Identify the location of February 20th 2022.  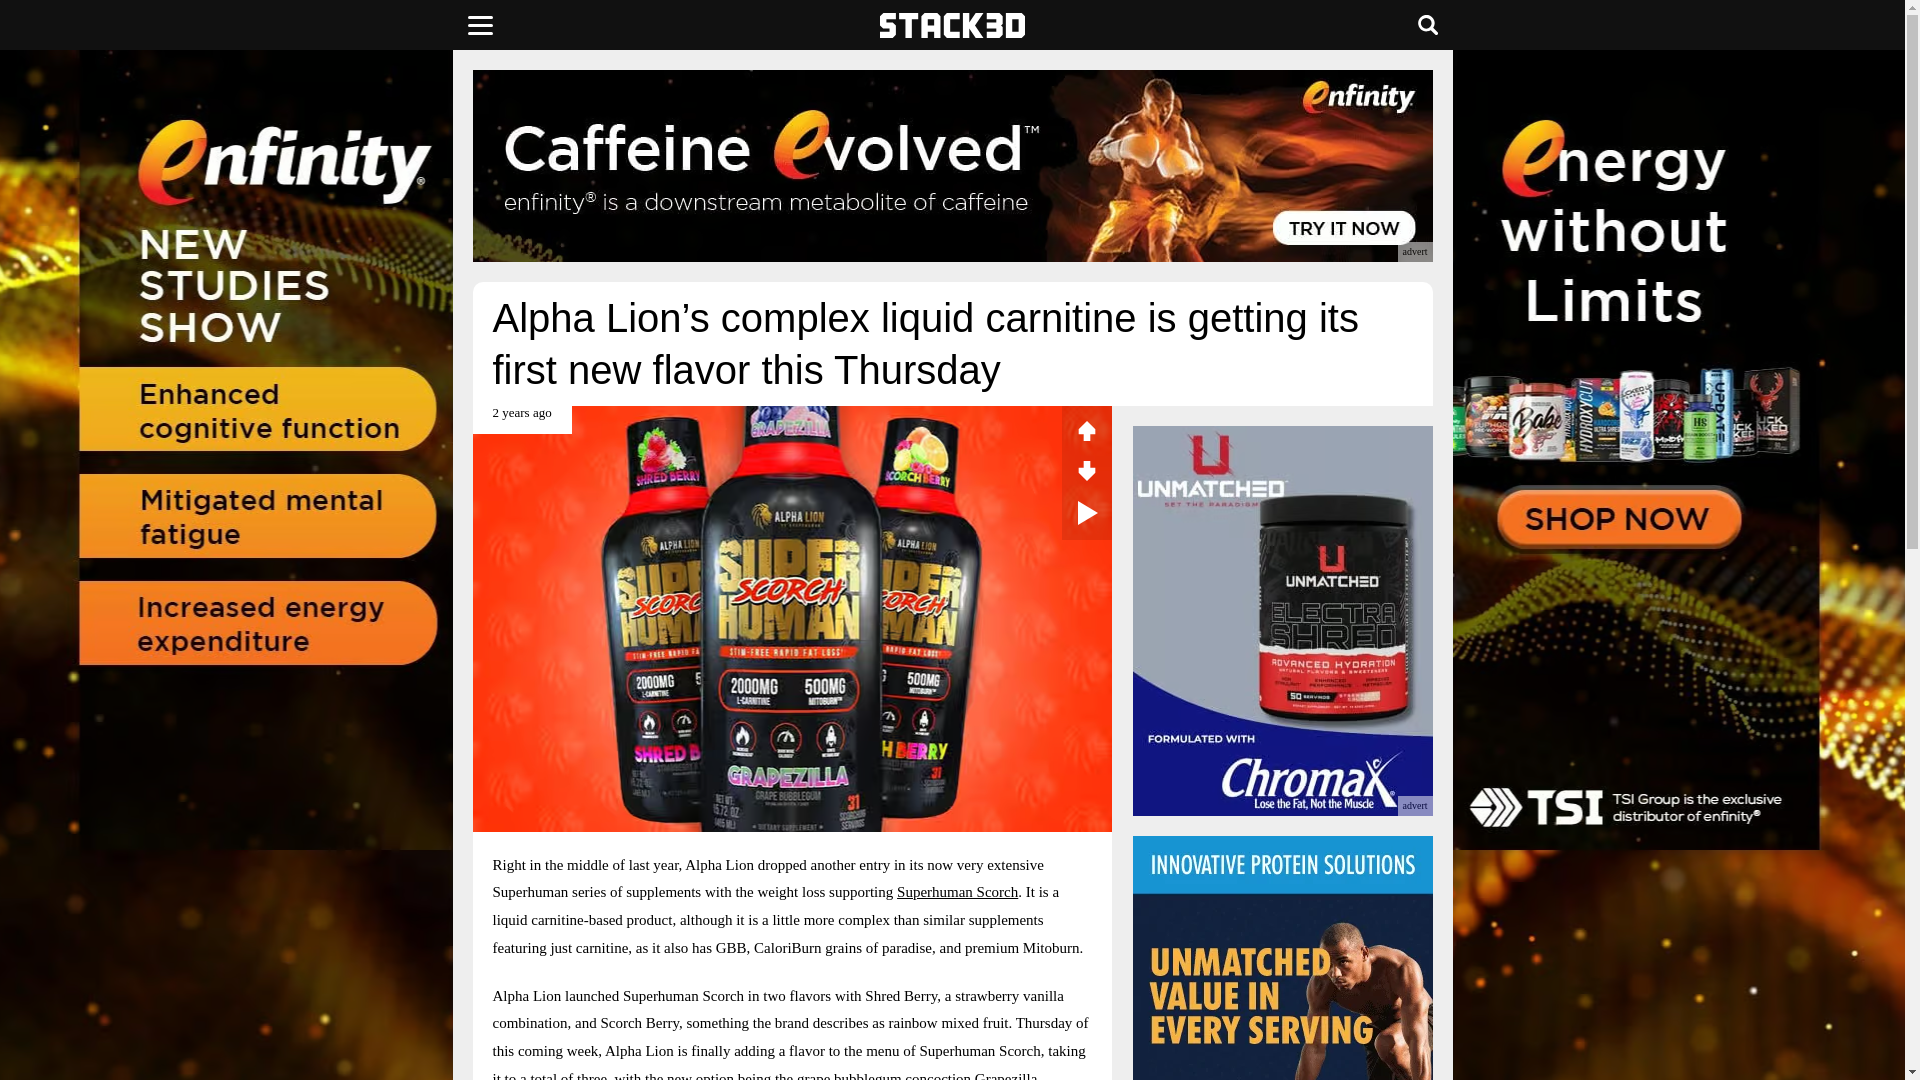
(521, 420).